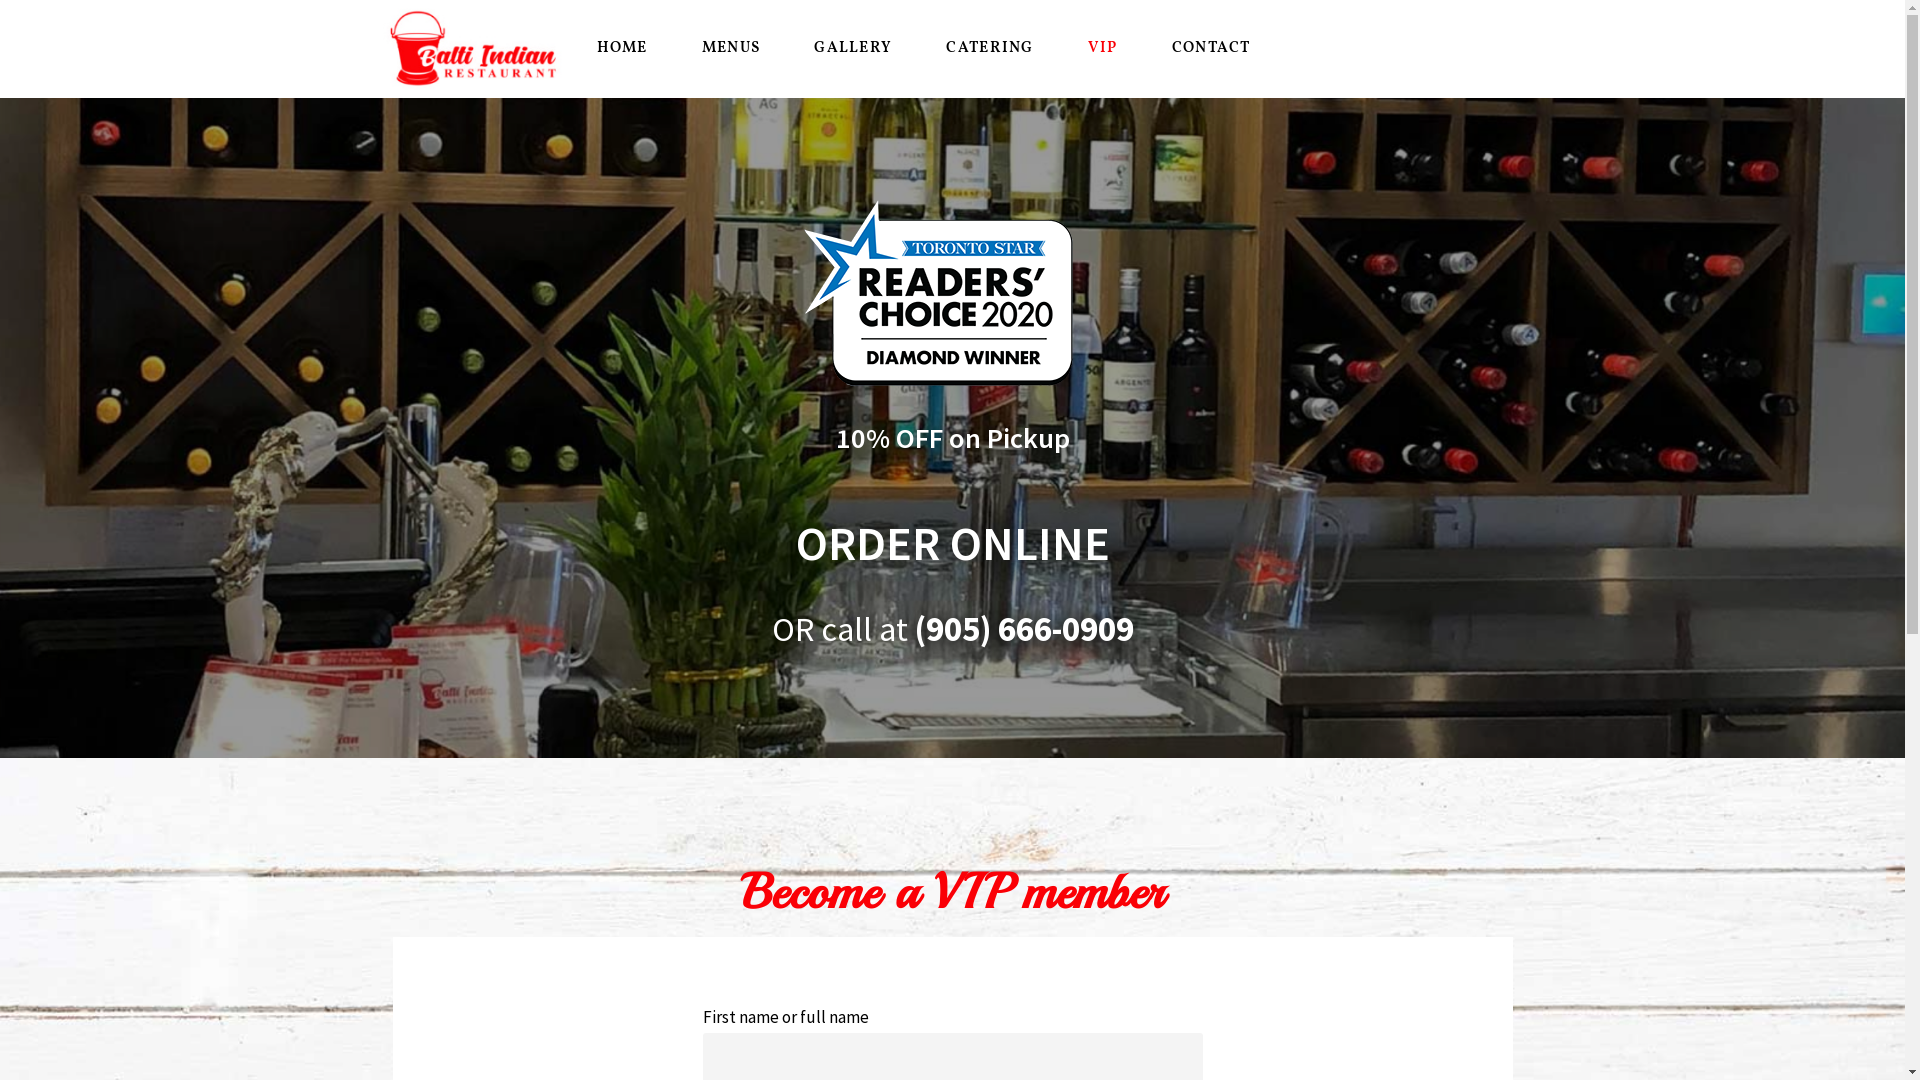 The height and width of the screenshot is (1080, 1920). What do you see at coordinates (732, 48) in the screenshot?
I see `MENUS` at bounding box center [732, 48].